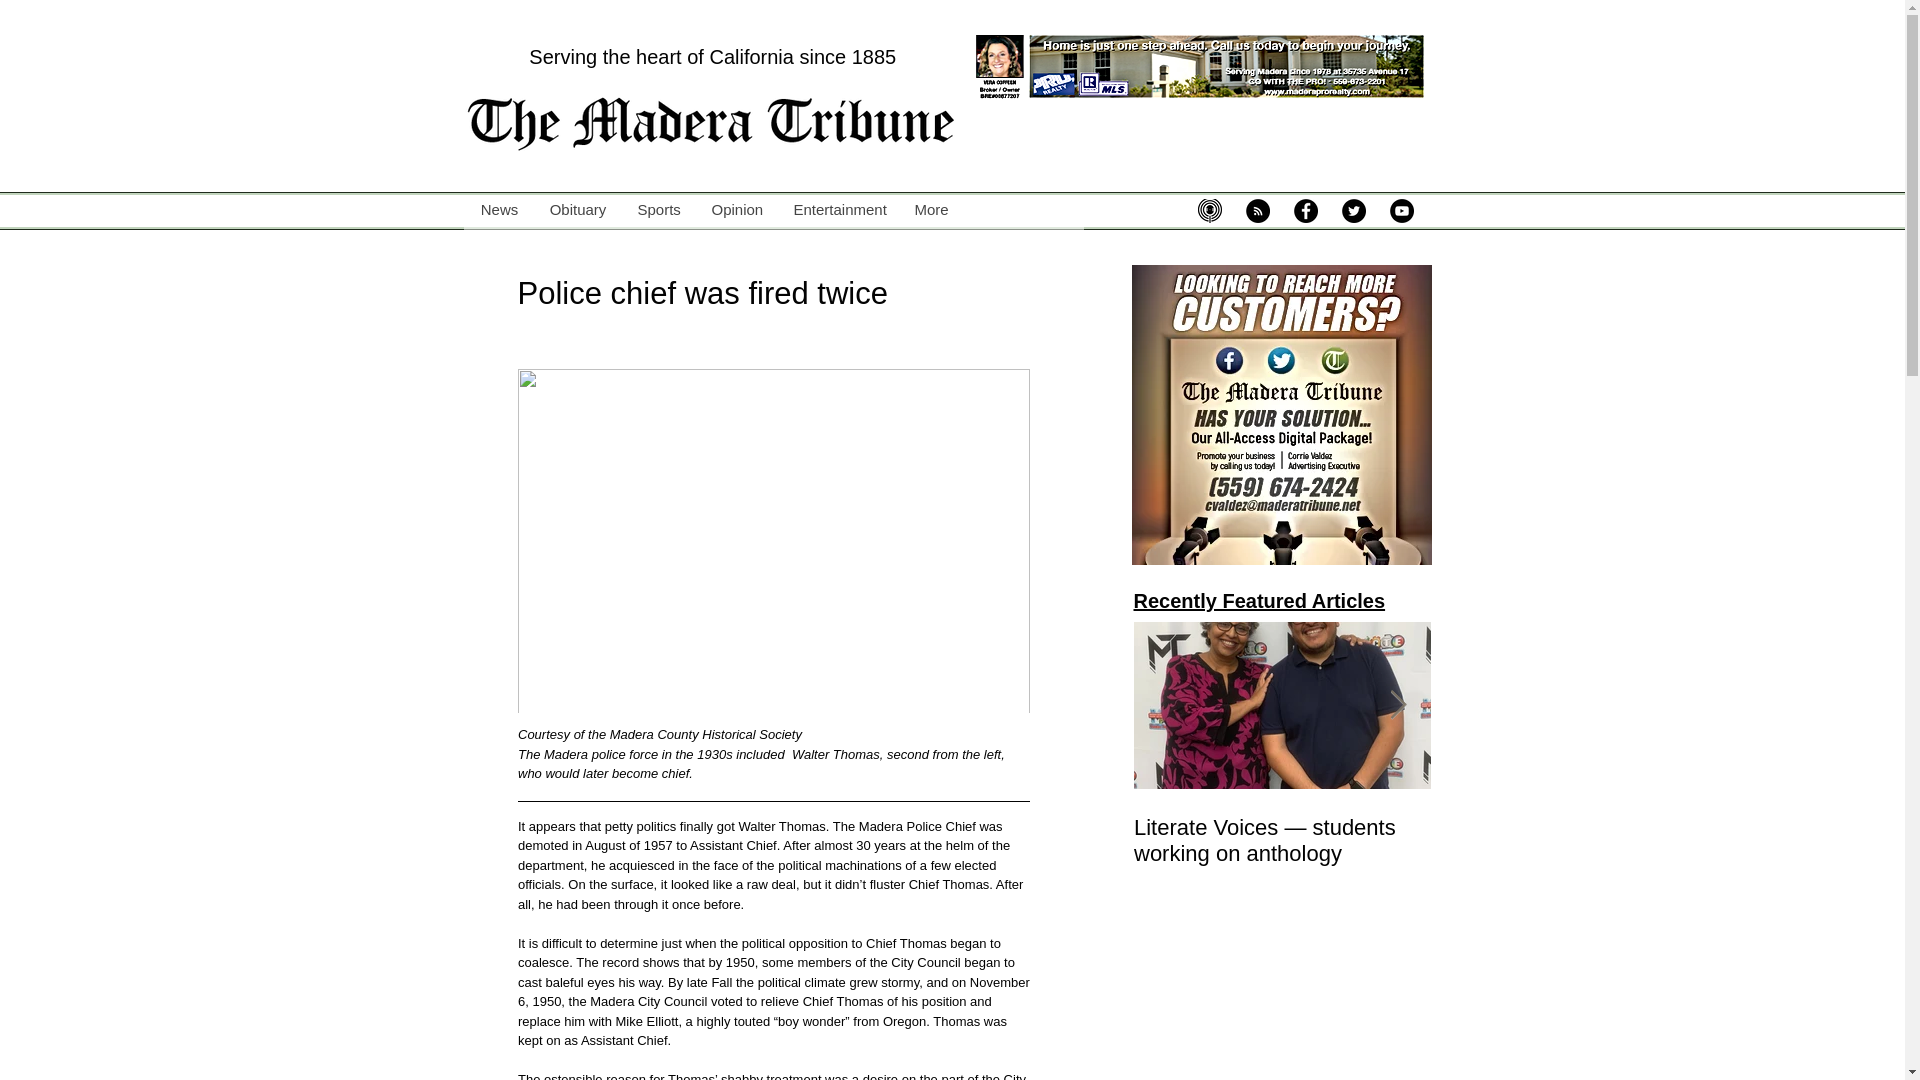  Describe the element at coordinates (736, 210) in the screenshot. I see `Opinion` at that location.